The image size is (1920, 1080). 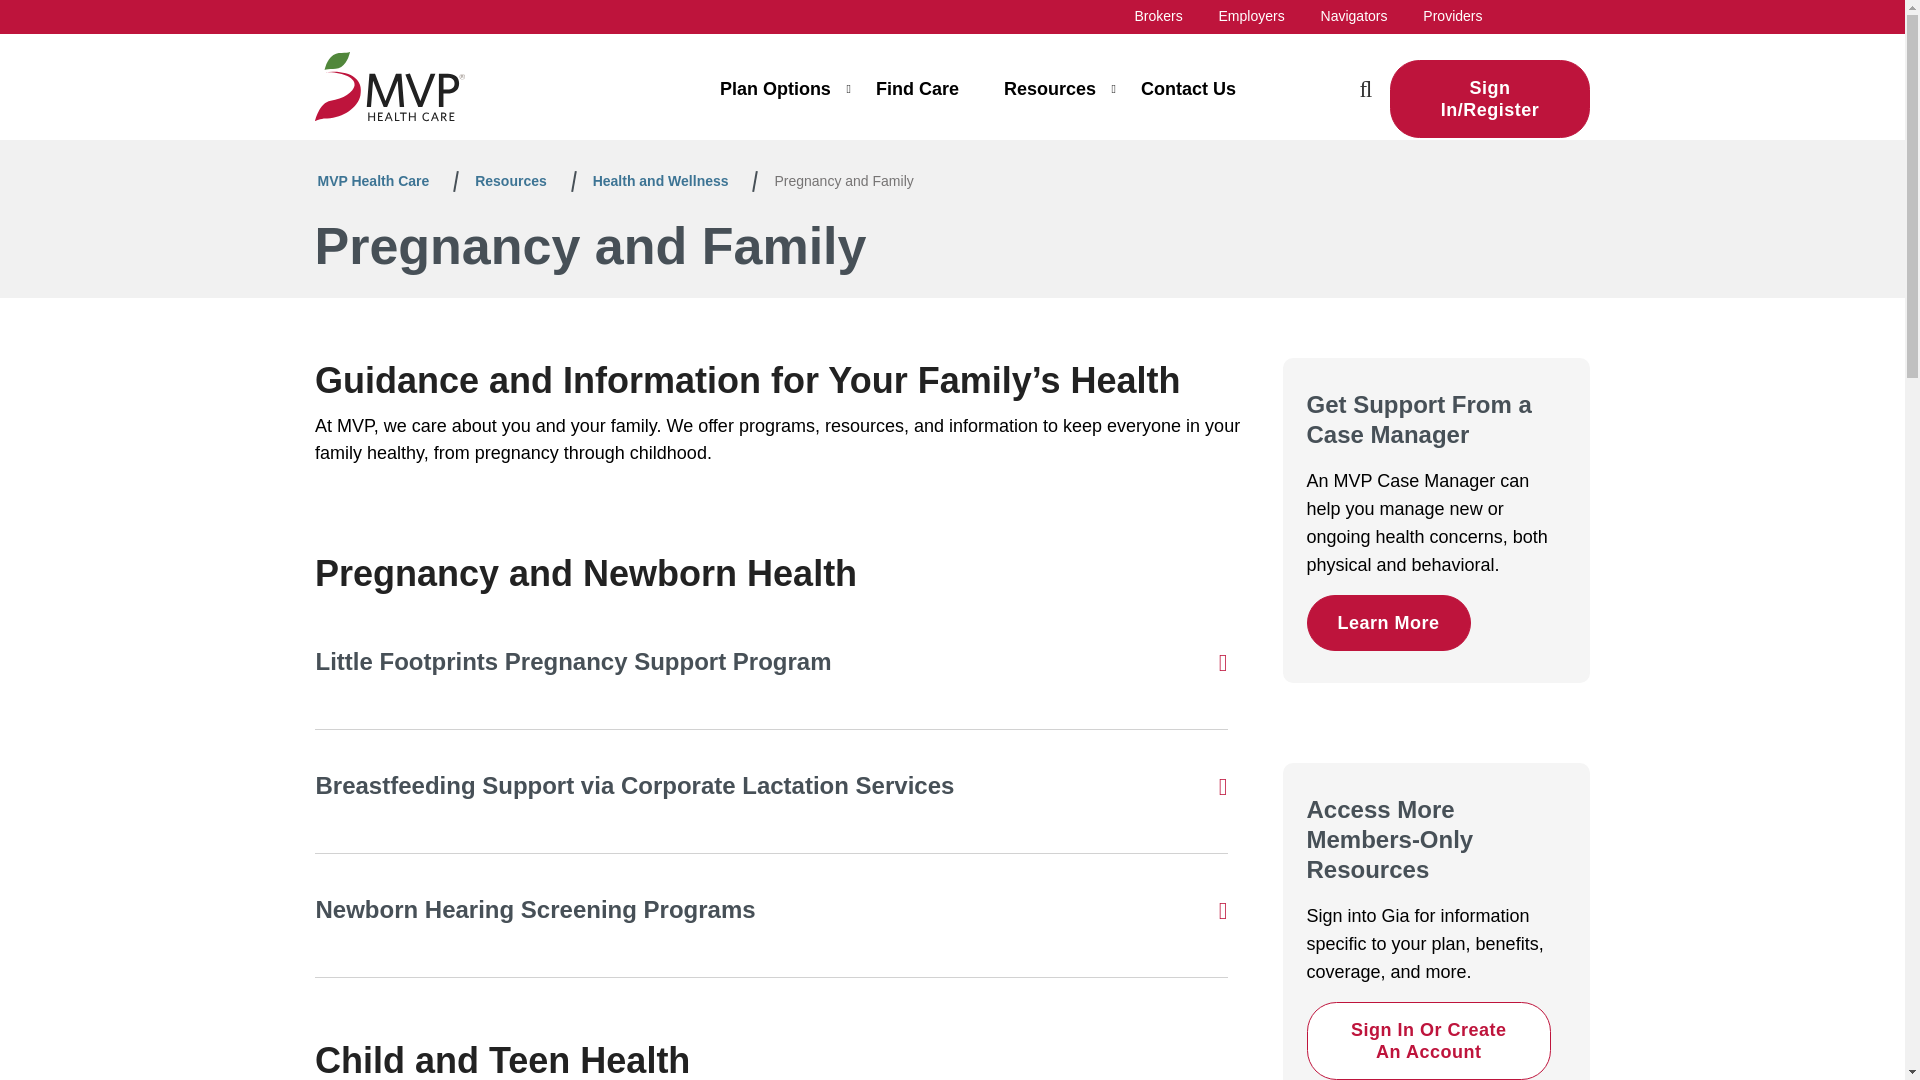 What do you see at coordinates (1188, 98) in the screenshot?
I see `Contact Us` at bounding box center [1188, 98].